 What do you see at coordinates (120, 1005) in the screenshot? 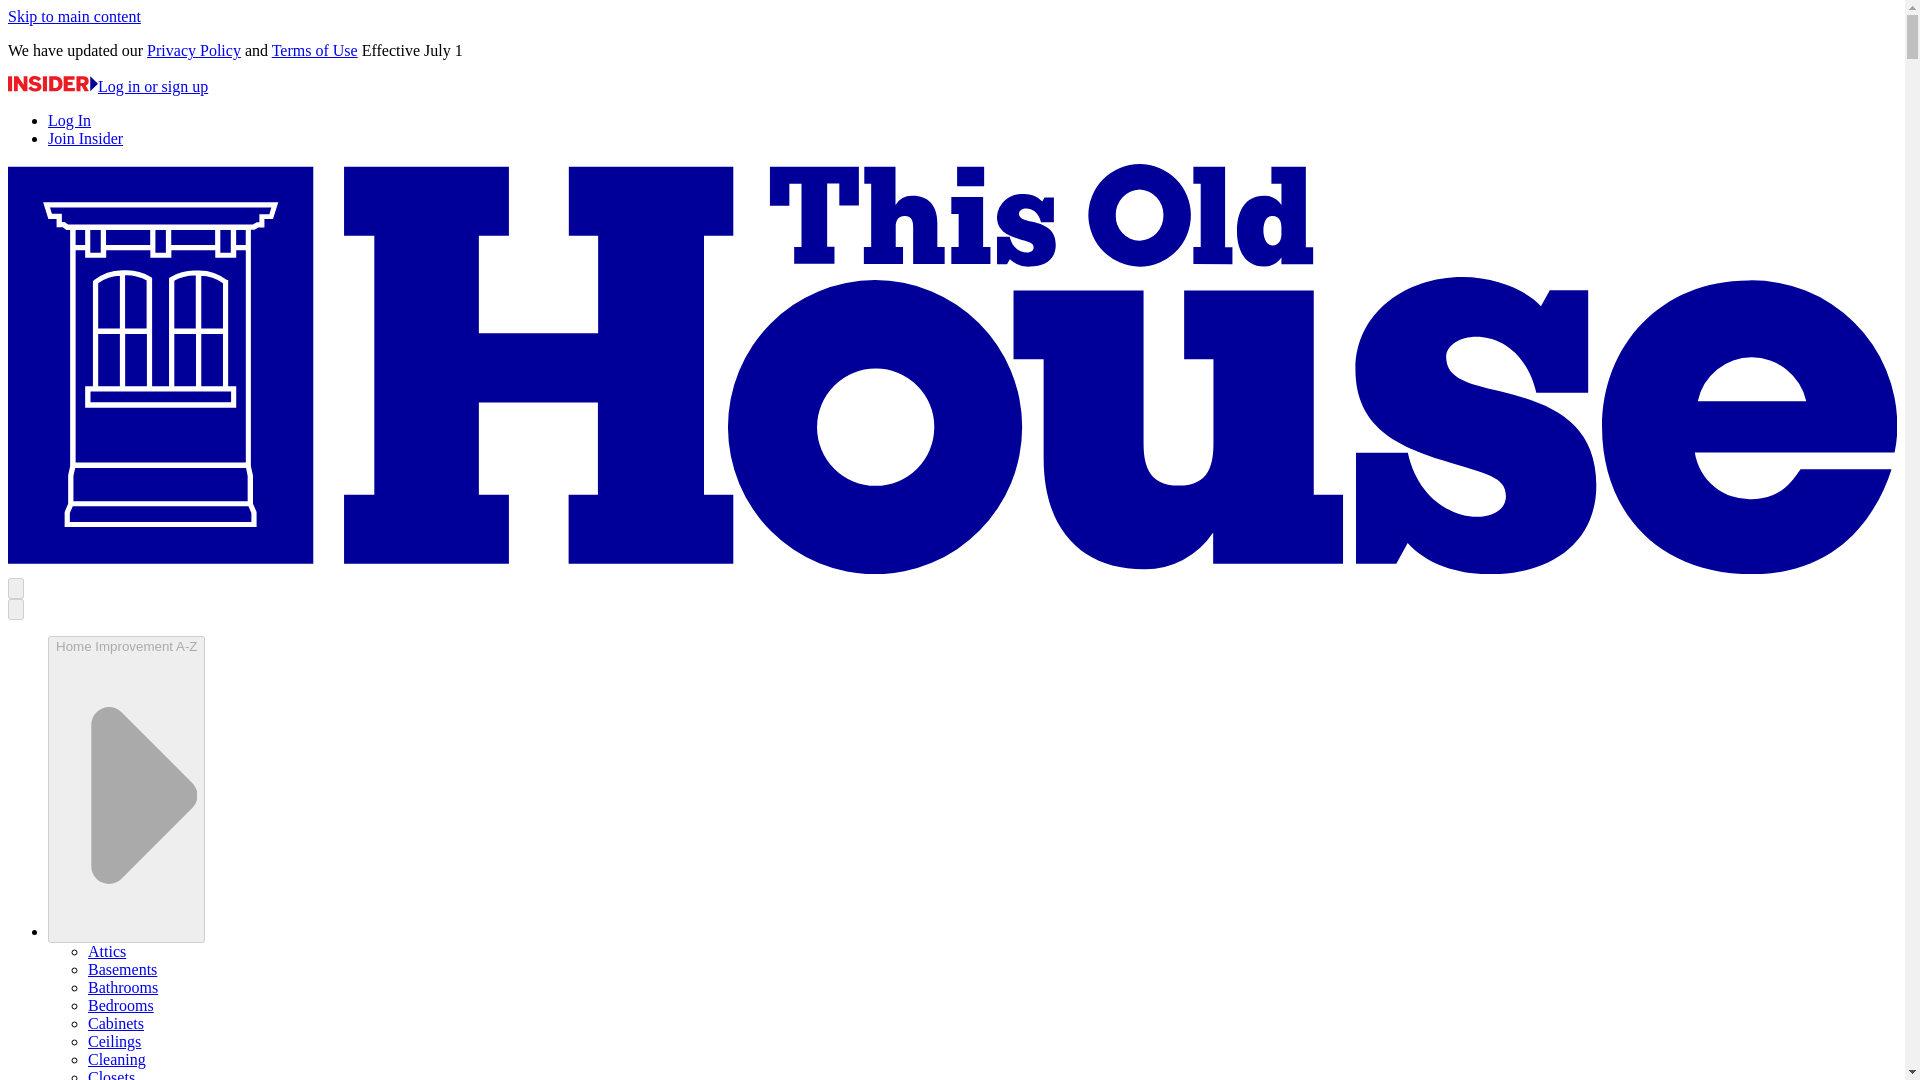
I see `Bedrooms` at bounding box center [120, 1005].